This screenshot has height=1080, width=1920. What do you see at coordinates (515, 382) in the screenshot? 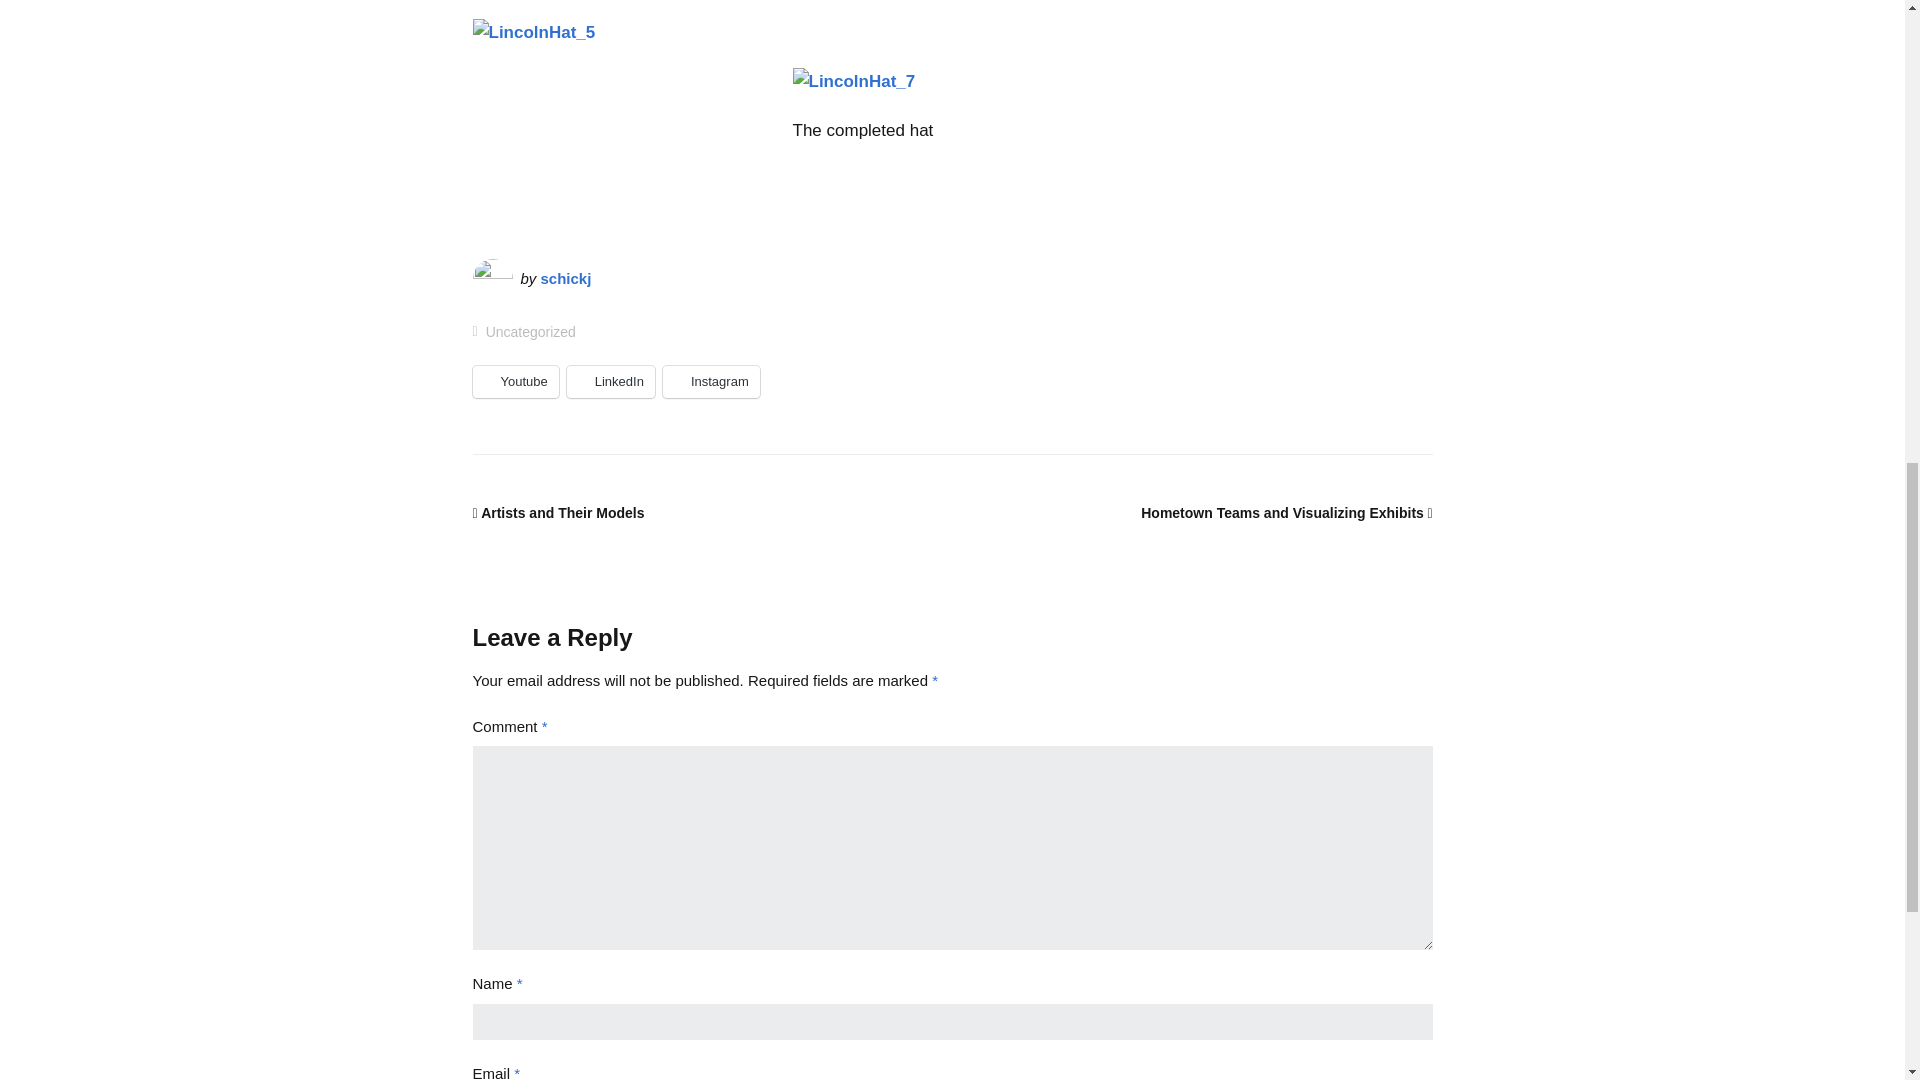
I see `Click to share on Youtube` at bounding box center [515, 382].